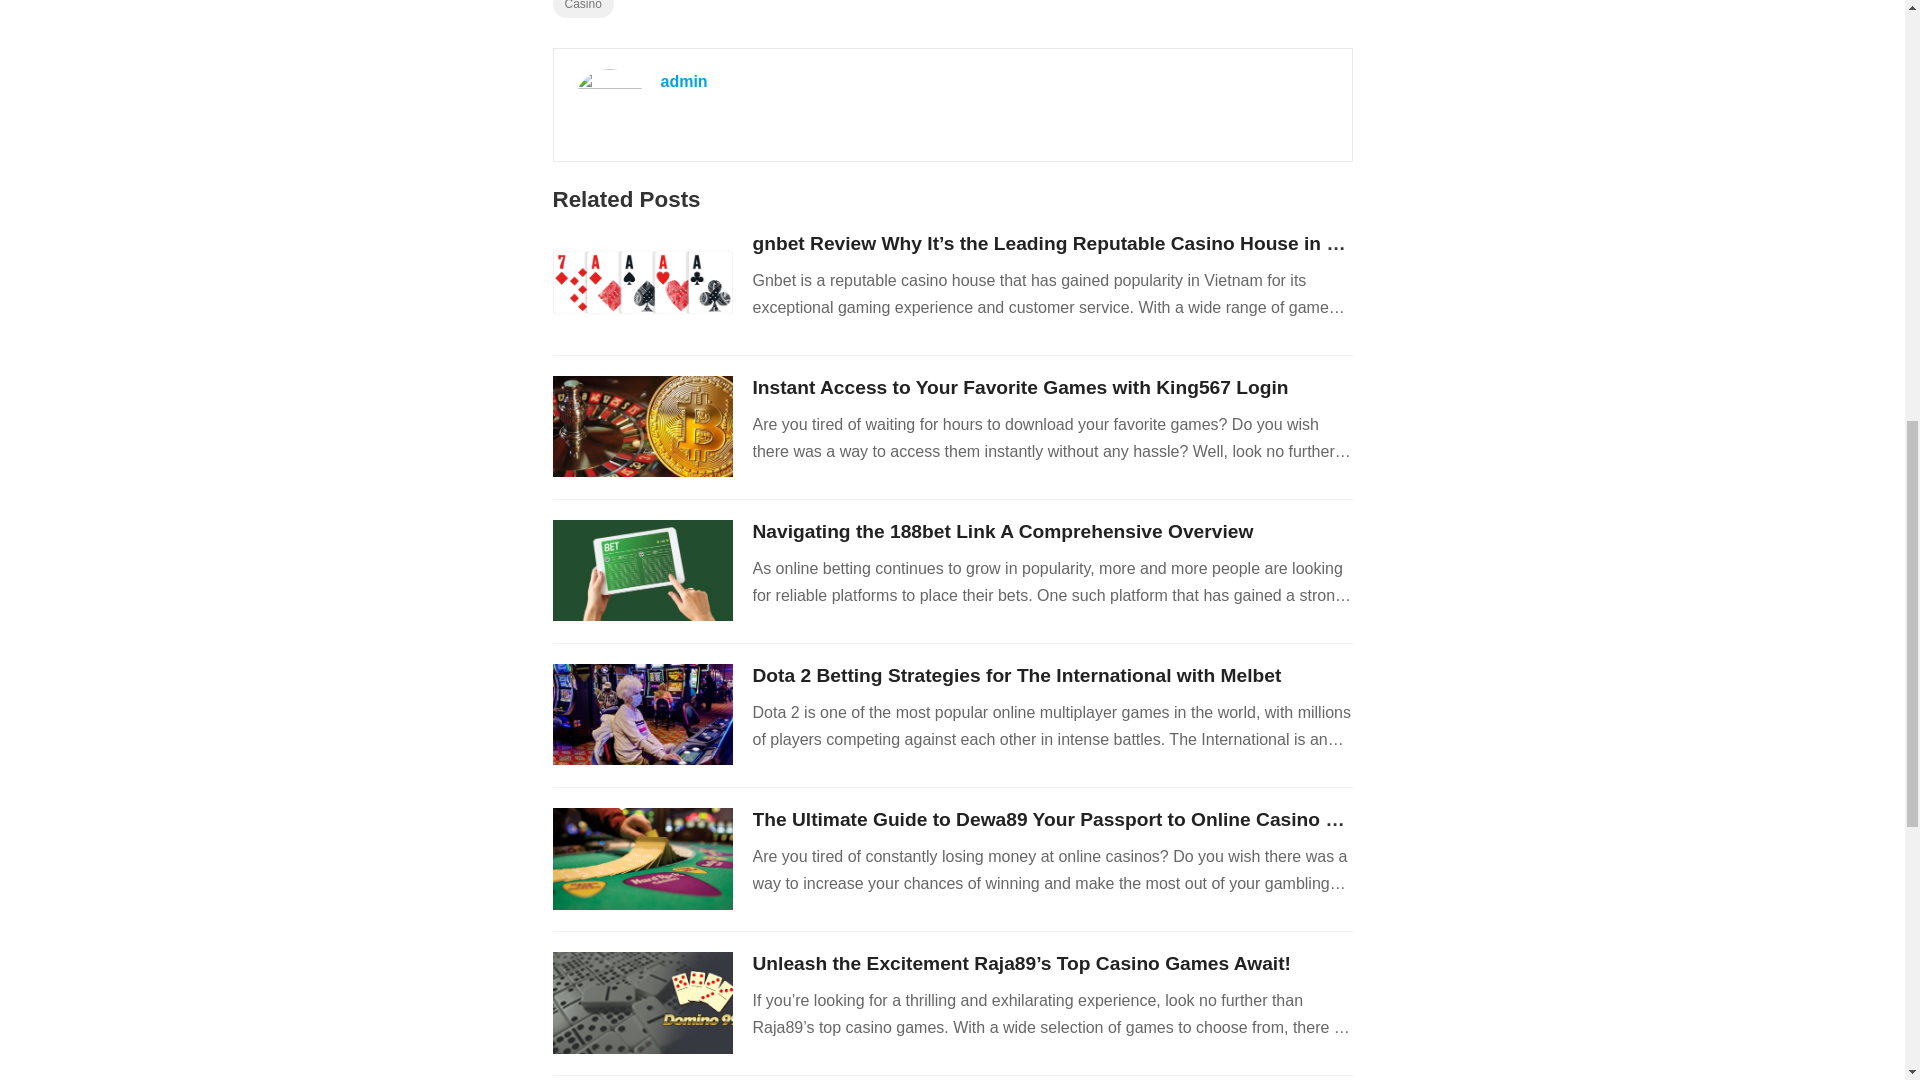 Image resolution: width=1920 pixels, height=1080 pixels. What do you see at coordinates (1020, 387) in the screenshot?
I see `Instant Access to Your Favorite Games with King567 Login` at bounding box center [1020, 387].